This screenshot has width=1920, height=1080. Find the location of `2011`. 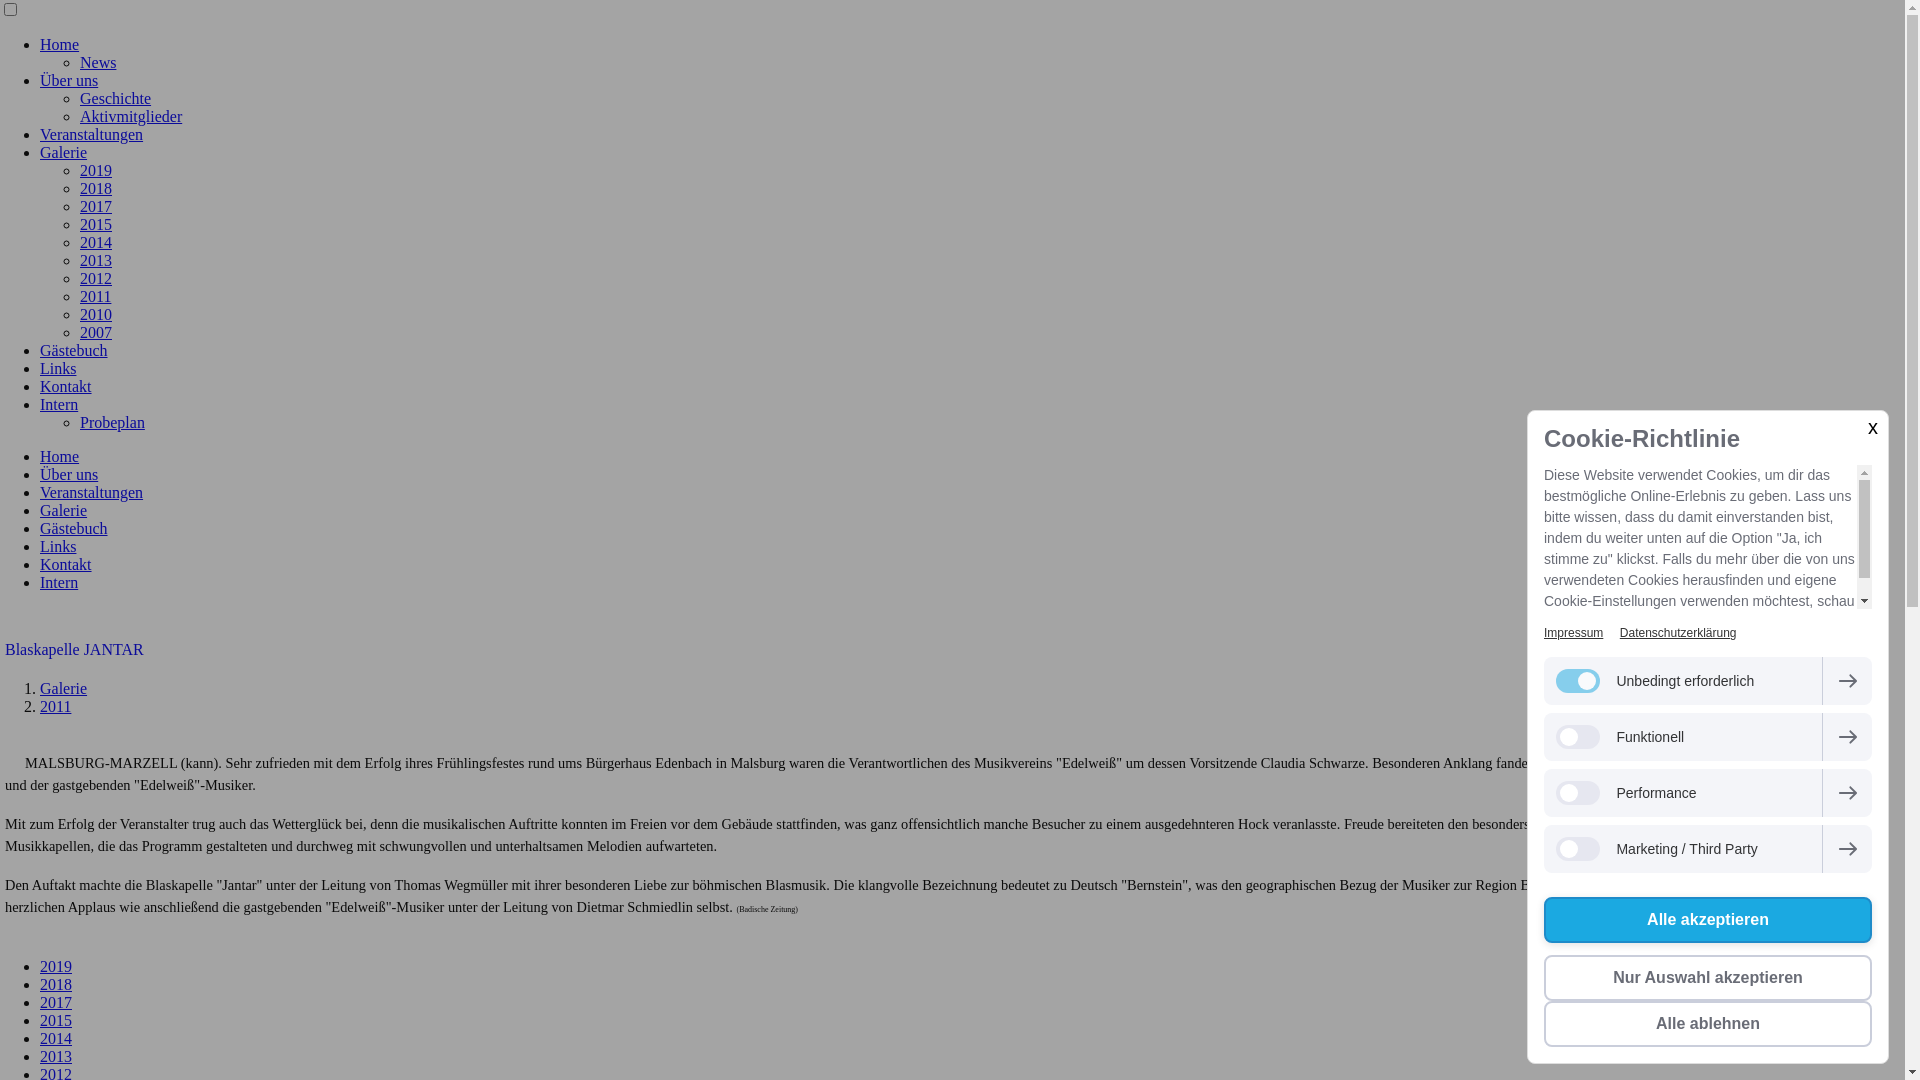

2011 is located at coordinates (96, 296).